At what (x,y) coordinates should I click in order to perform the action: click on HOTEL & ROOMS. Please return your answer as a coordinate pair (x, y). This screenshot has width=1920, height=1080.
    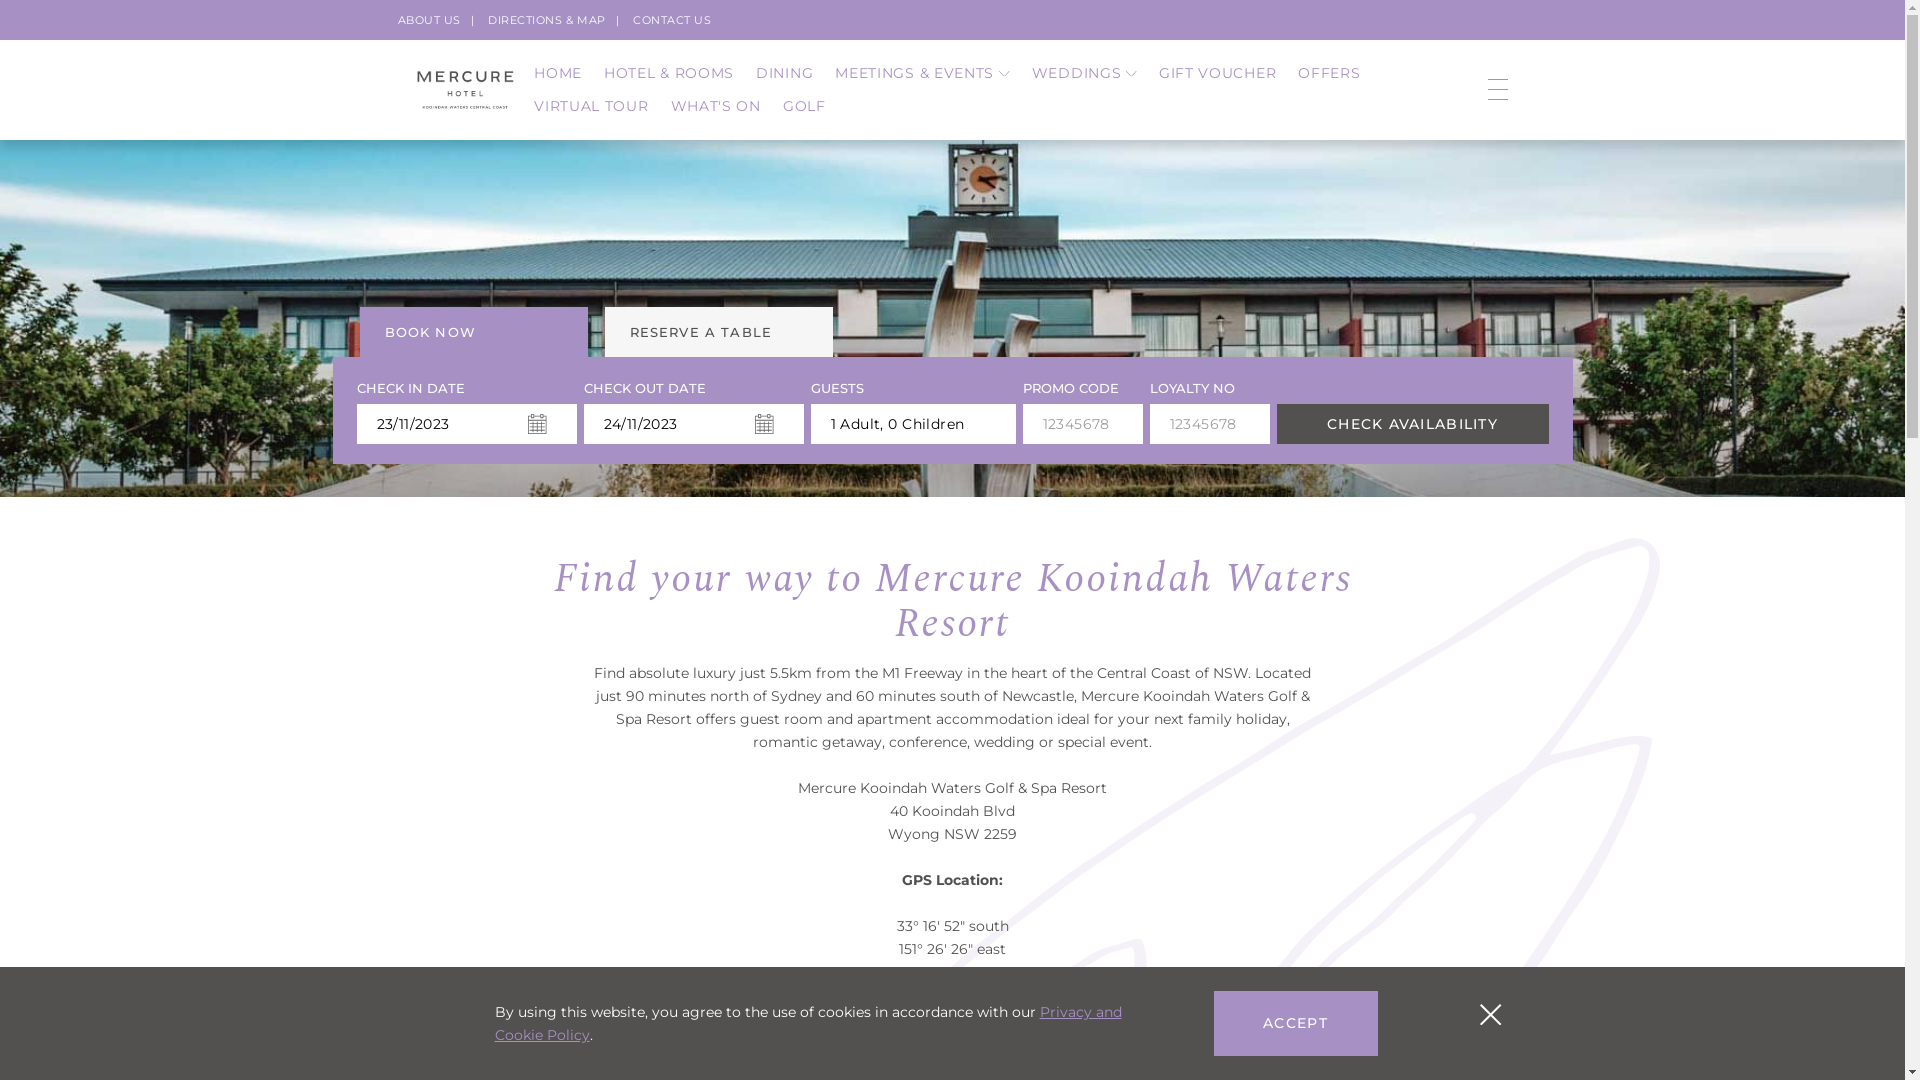
    Looking at the image, I should click on (669, 74).